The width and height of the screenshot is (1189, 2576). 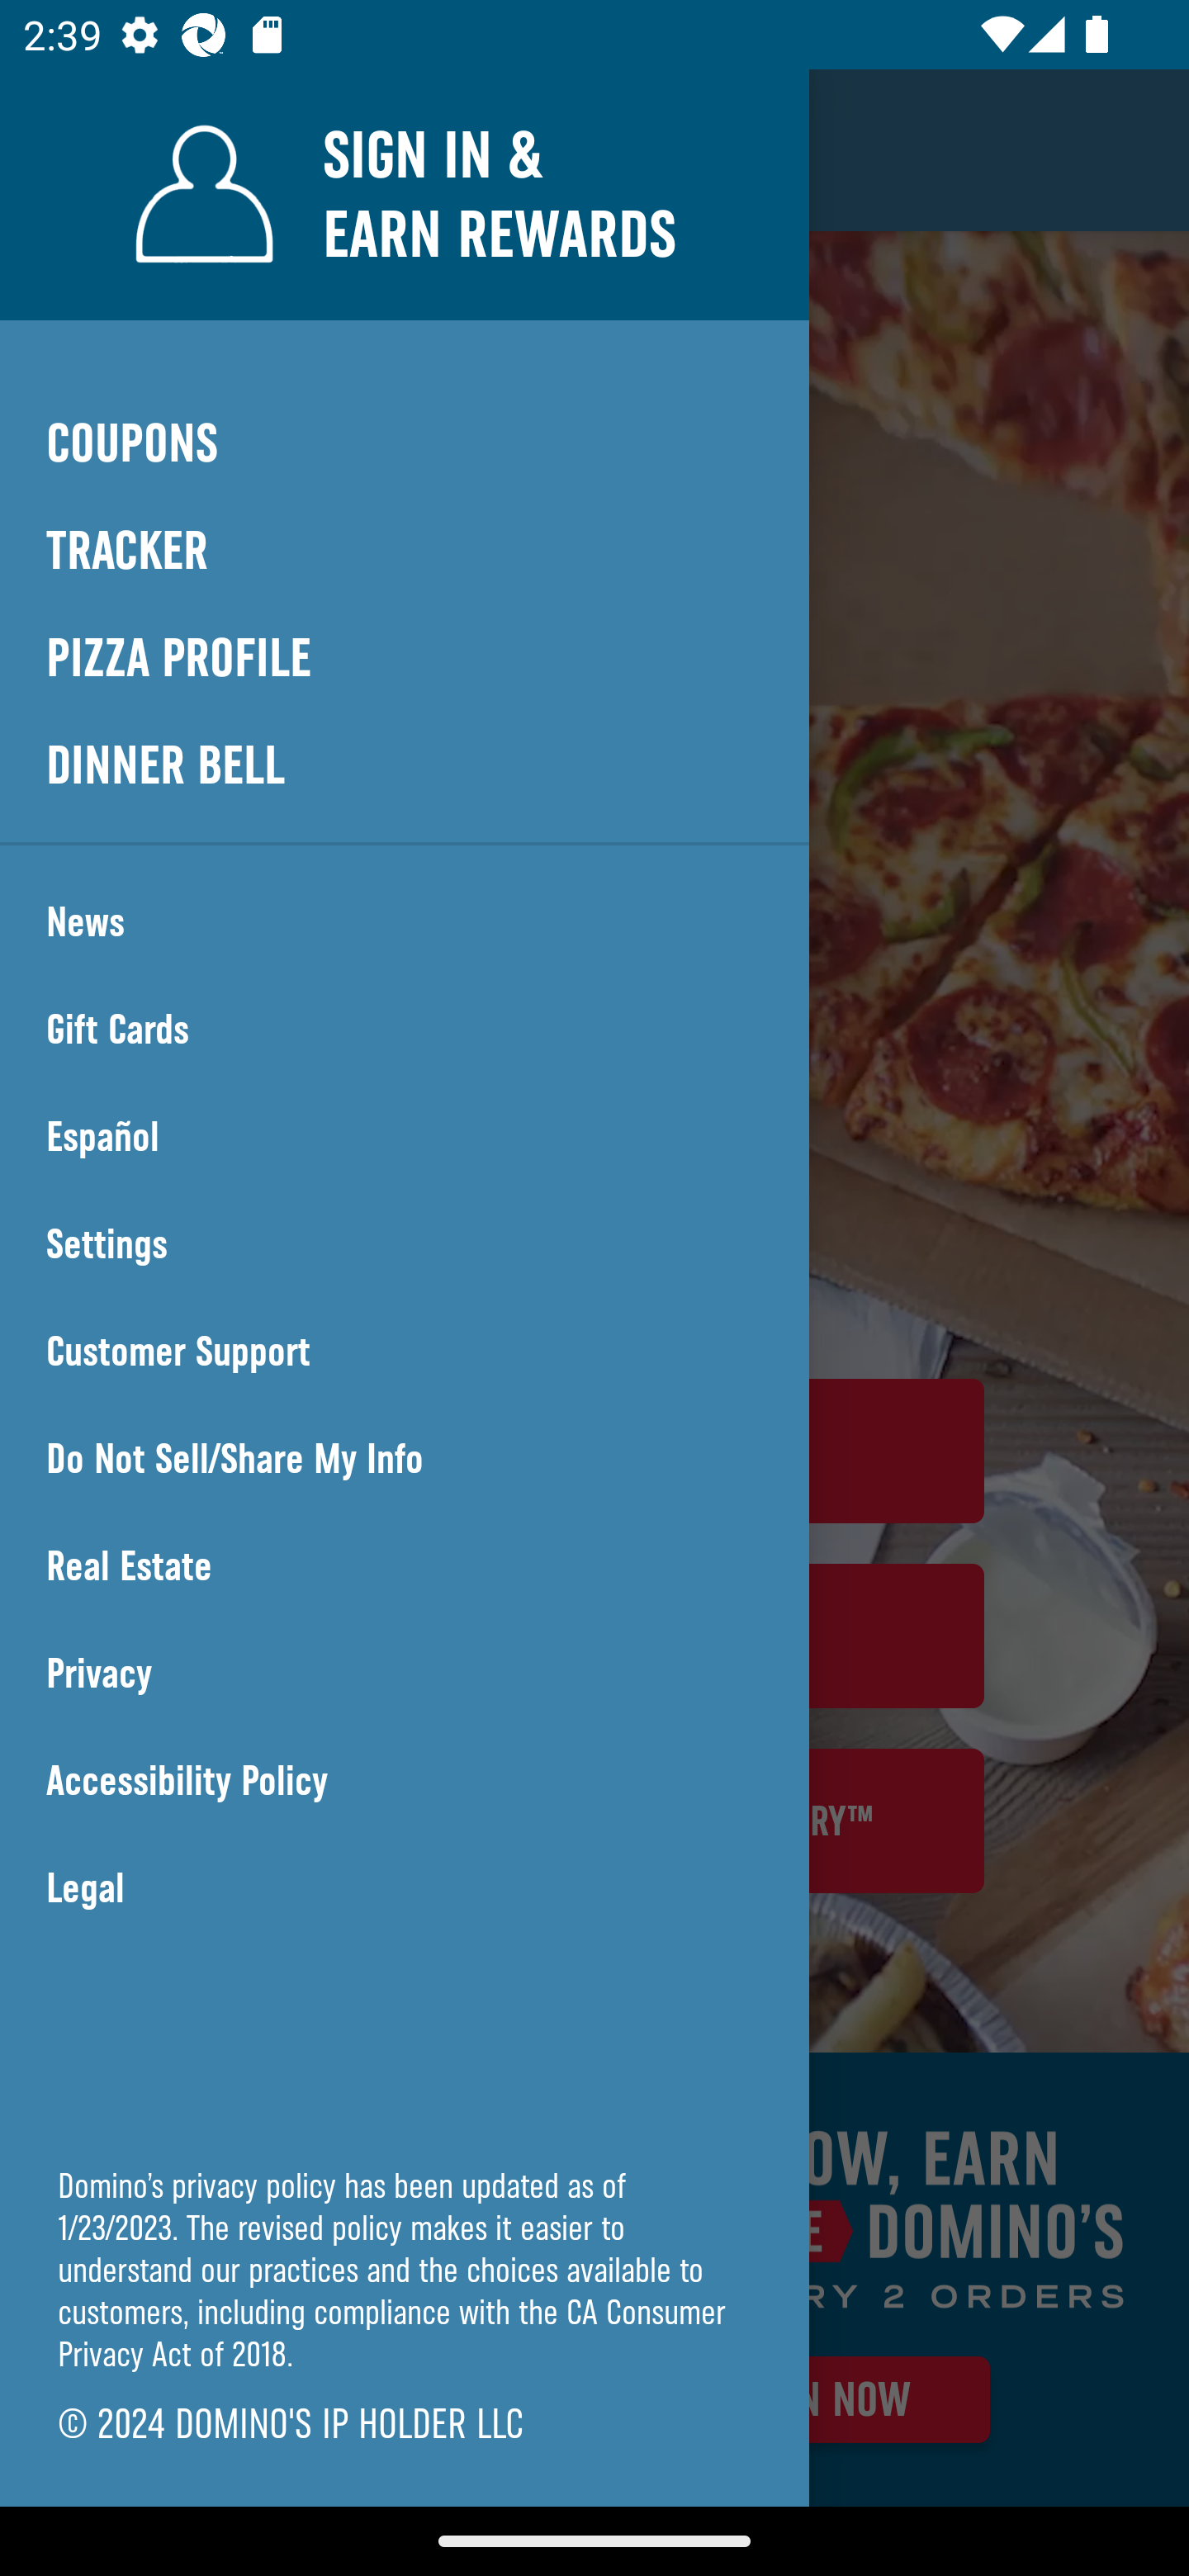 What do you see at coordinates (405, 658) in the screenshot?
I see `PIZZA PROFILE` at bounding box center [405, 658].